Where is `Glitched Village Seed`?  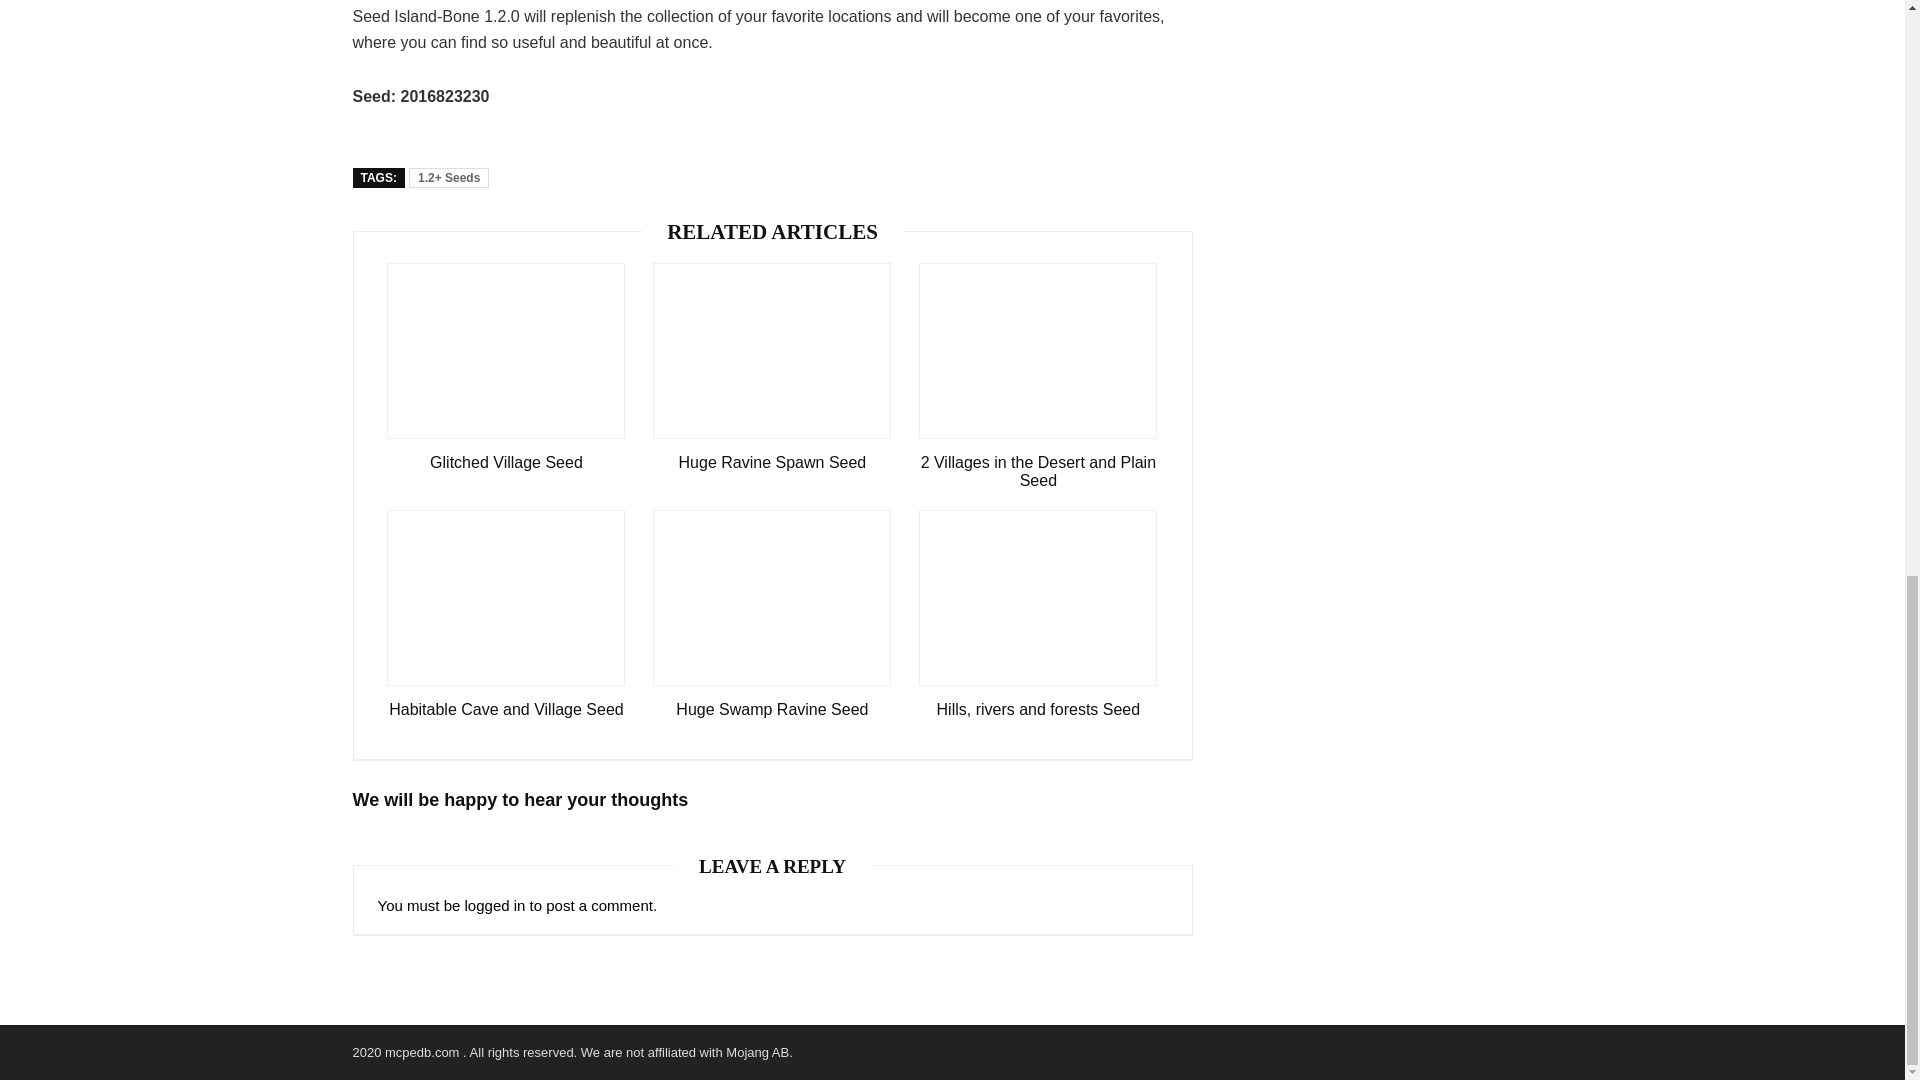 Glitched Village Seed is located at coordinates (506, 462).